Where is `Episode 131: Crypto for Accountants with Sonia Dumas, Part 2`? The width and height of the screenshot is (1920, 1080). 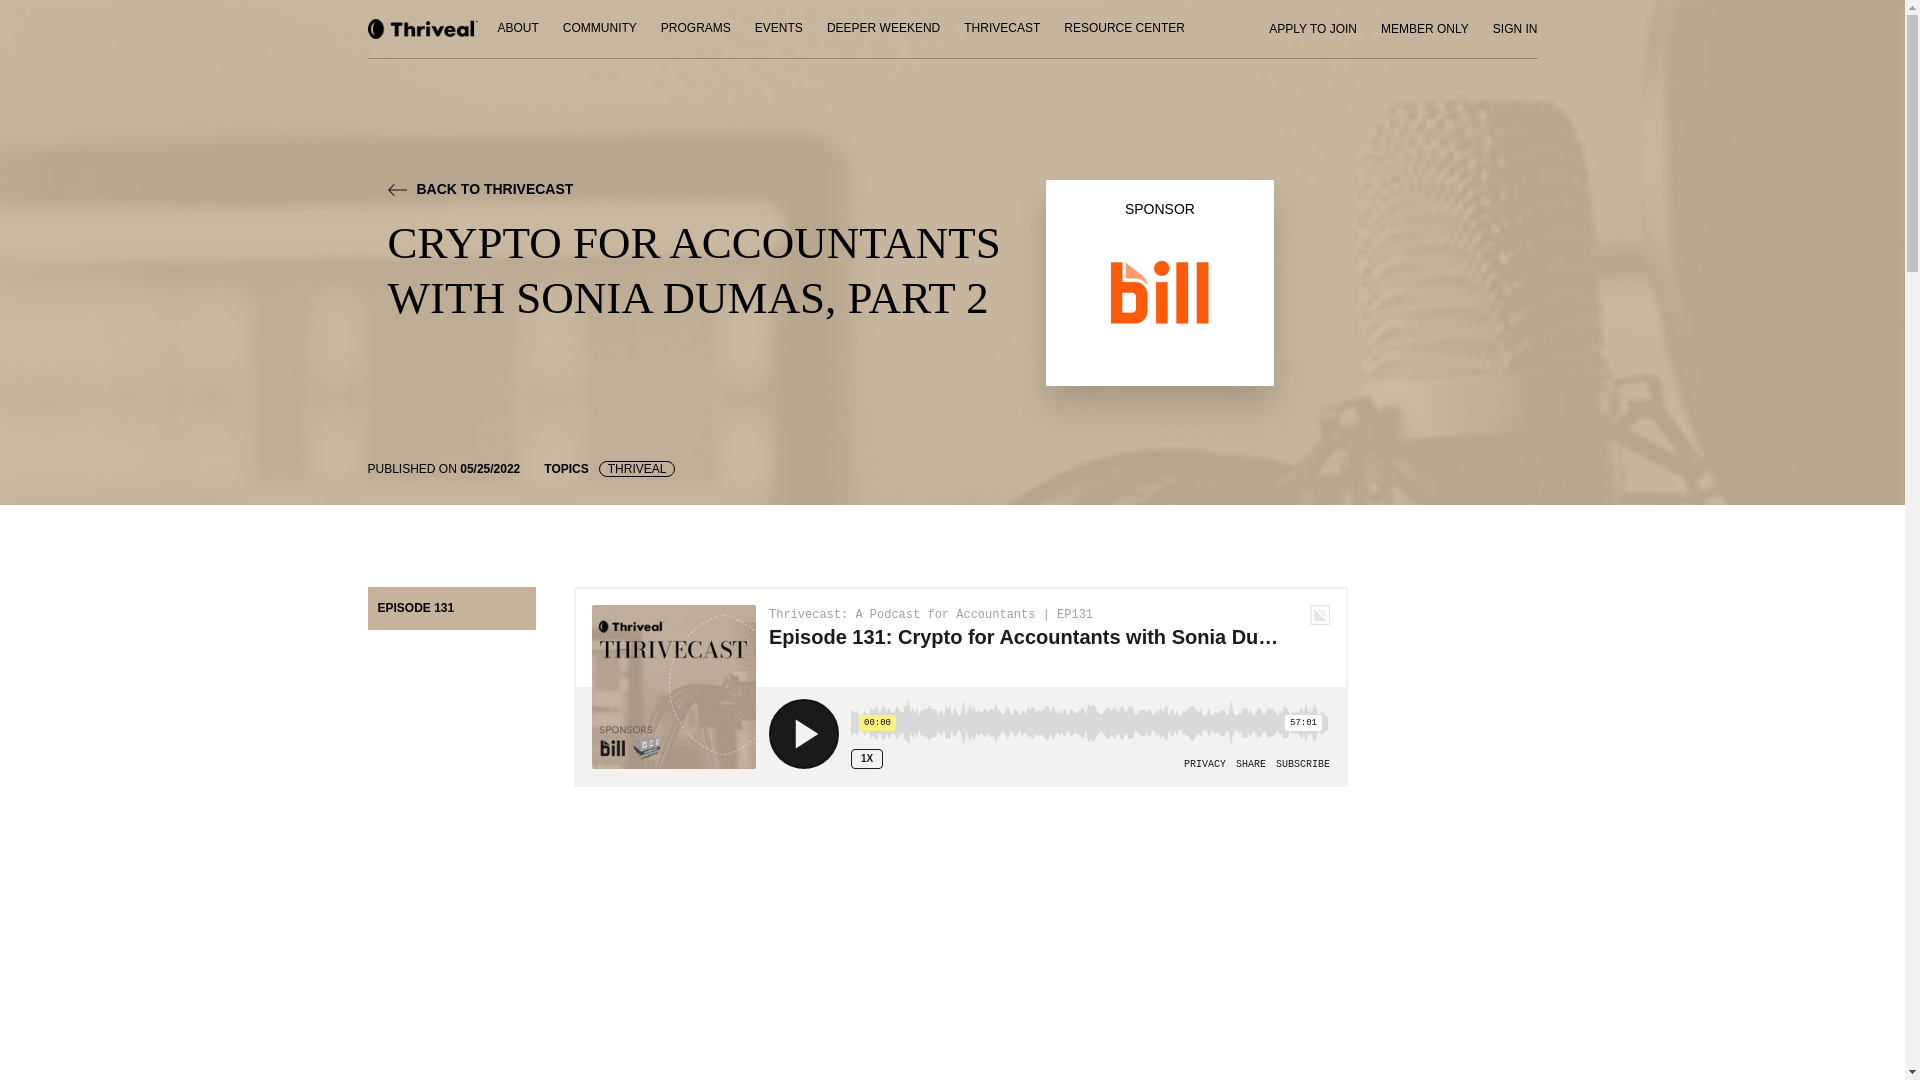
Episode 131: Crypto for Accountants with Sonia Dumas, Part 2 is located at coordinates (960, 967).